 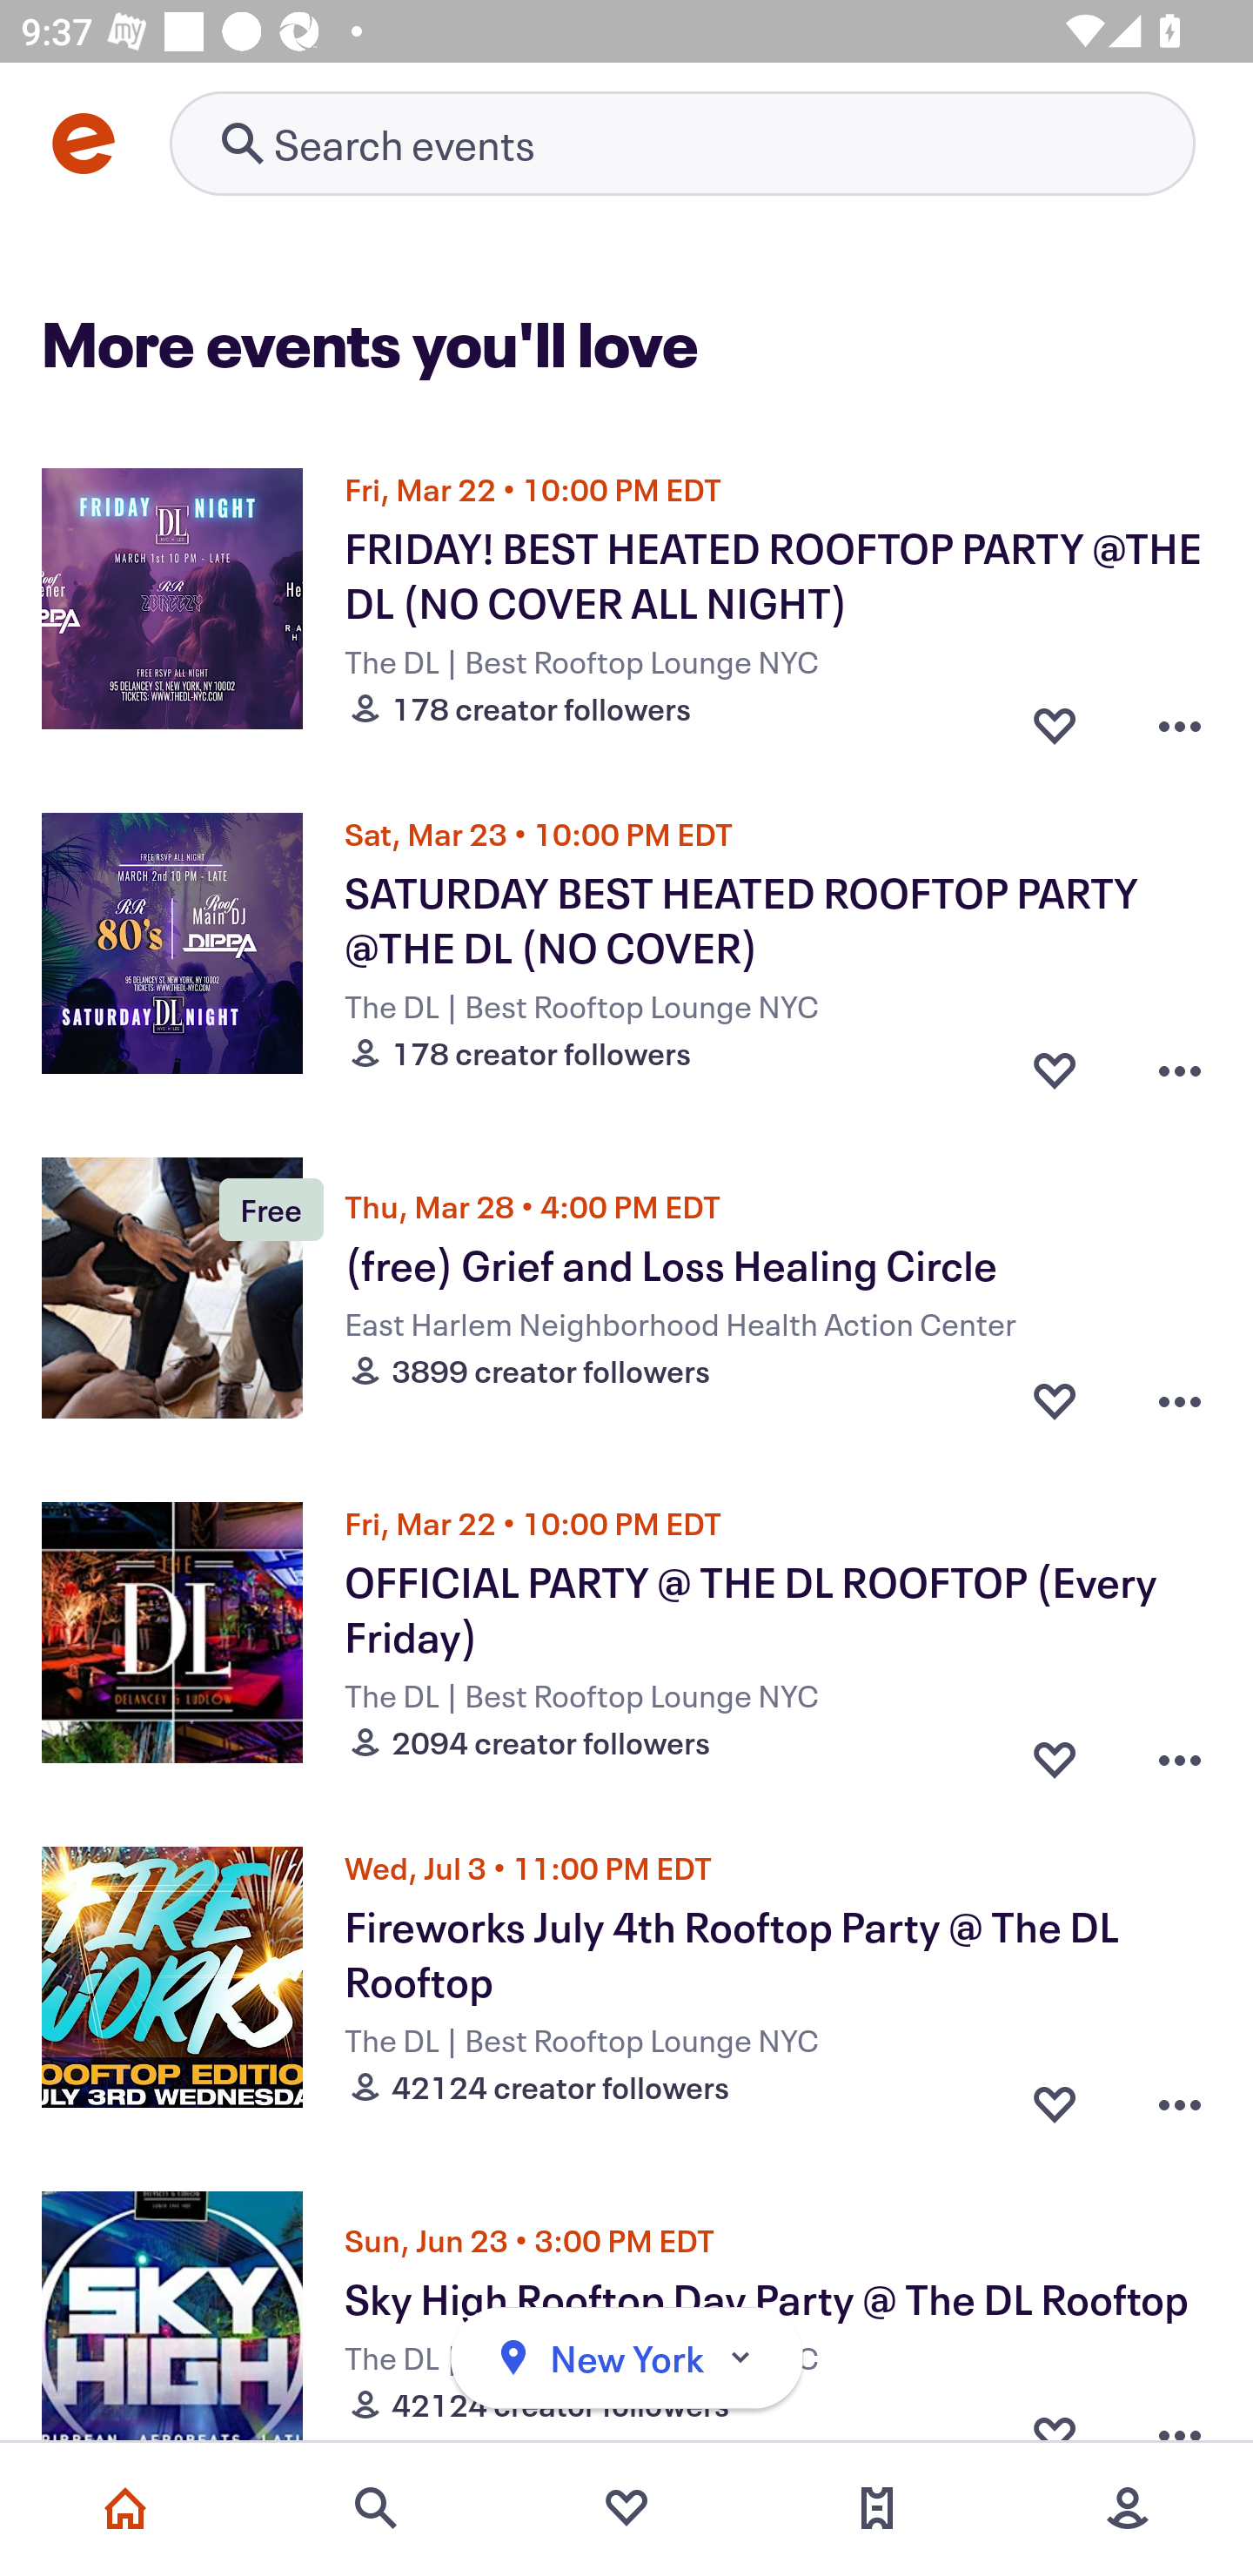 What do you see at coordinates (626, 2358) in the screenshot?
I see `New York` at bounding box center [626, 2358].